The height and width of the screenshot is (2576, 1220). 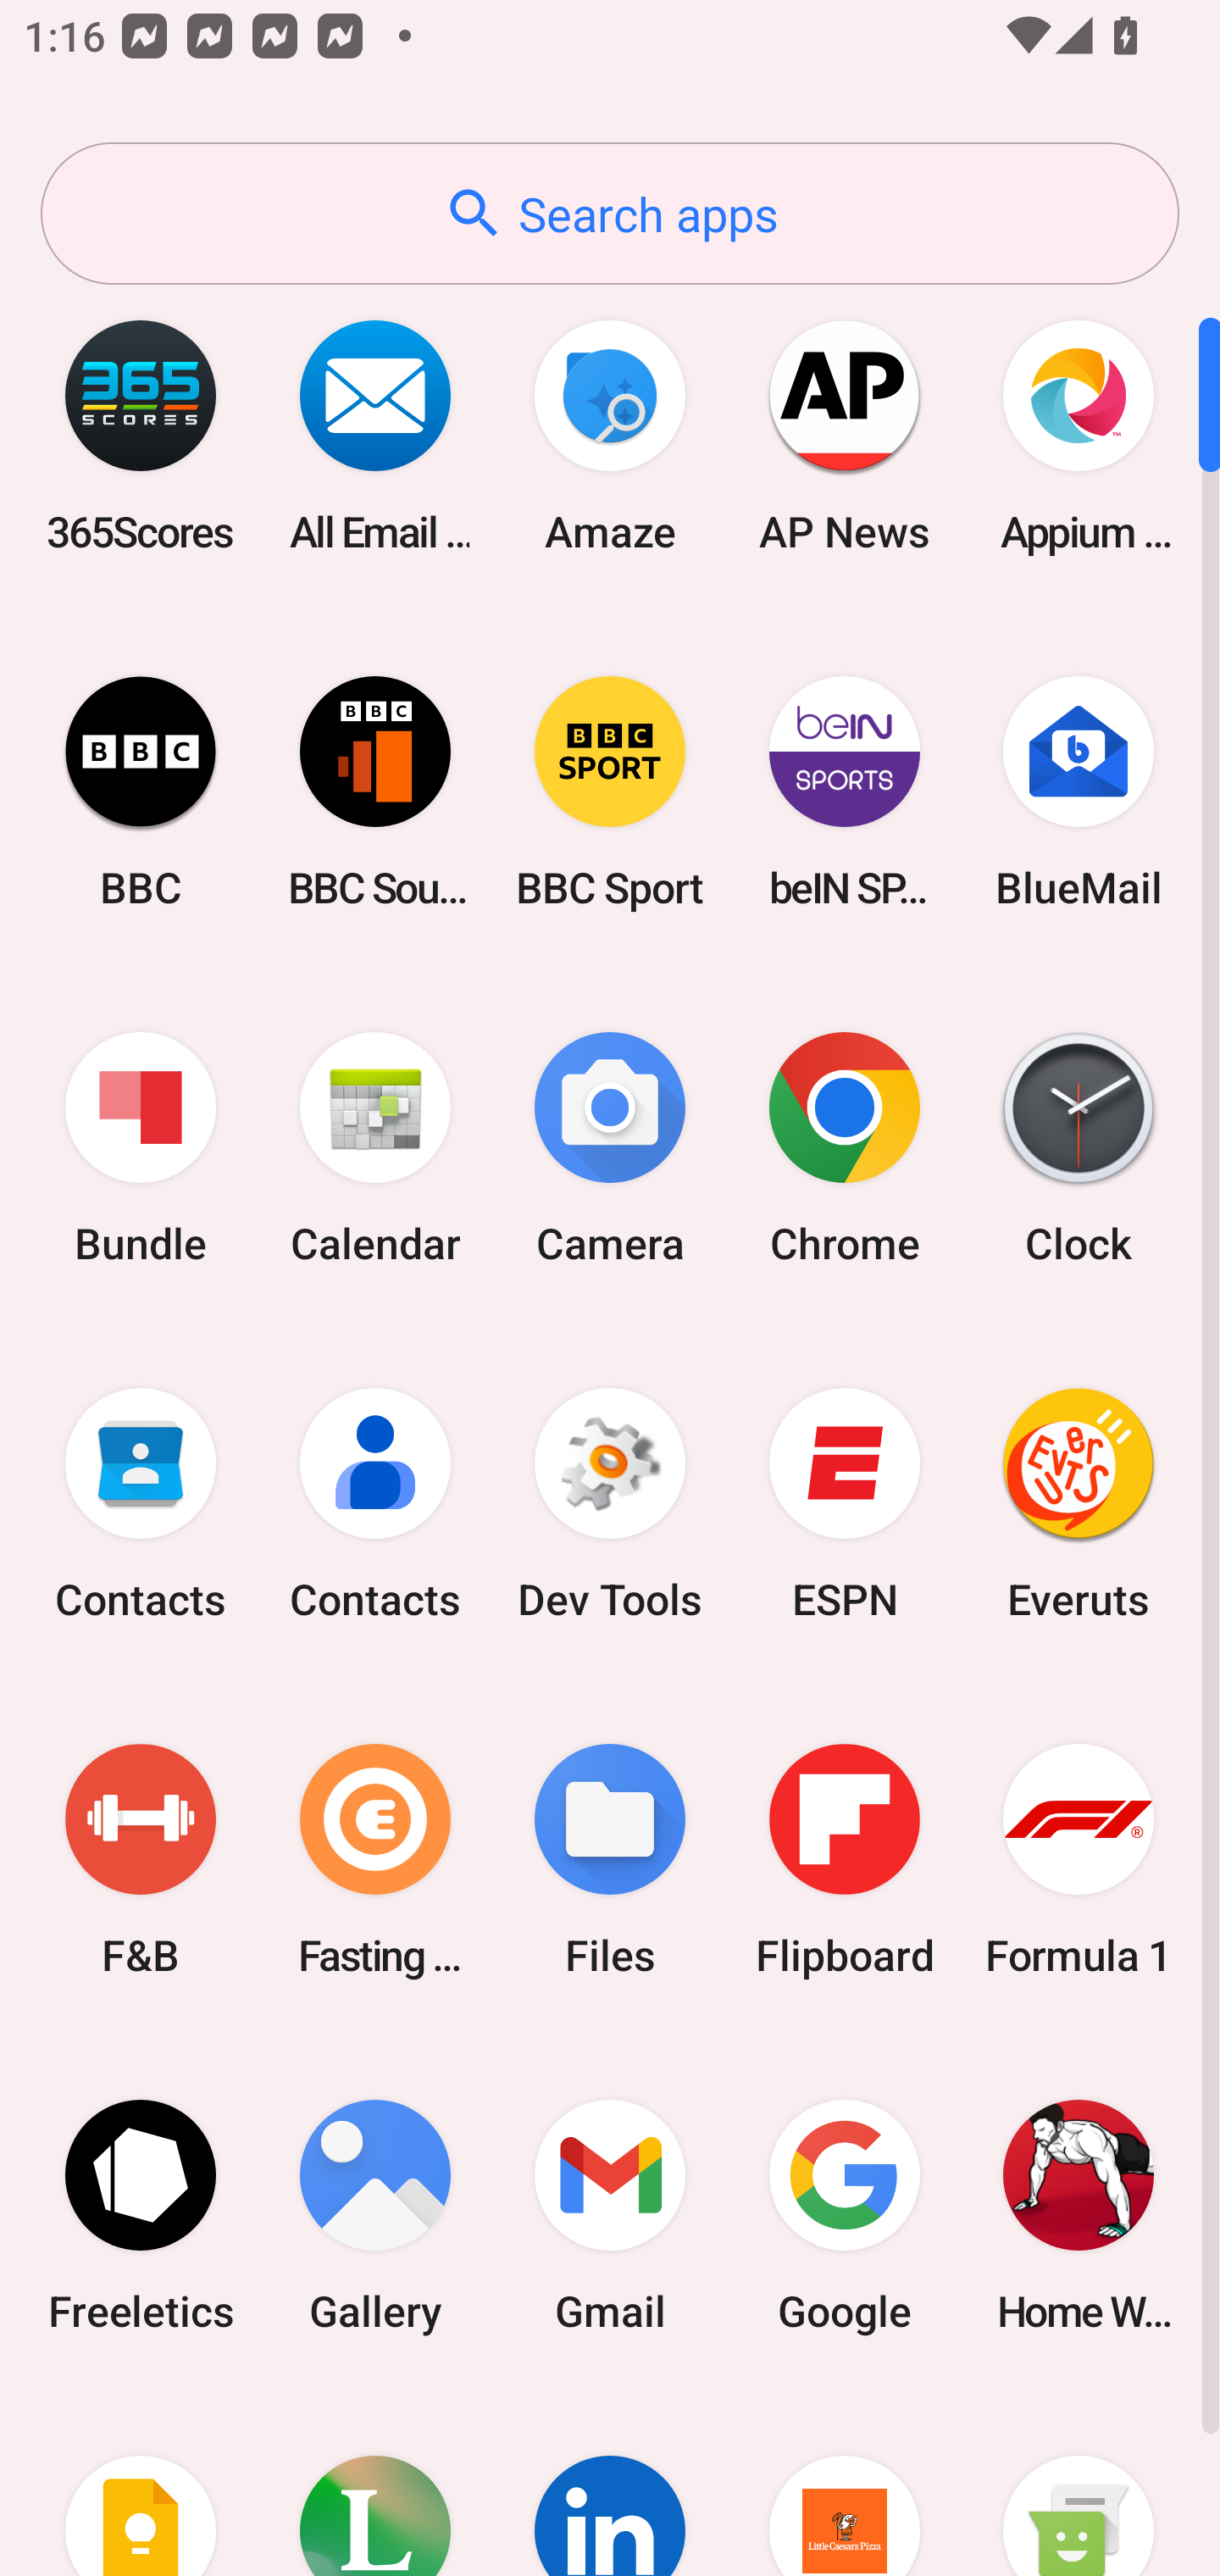 I want to click on ESPN, so click(x=844, y=1504).